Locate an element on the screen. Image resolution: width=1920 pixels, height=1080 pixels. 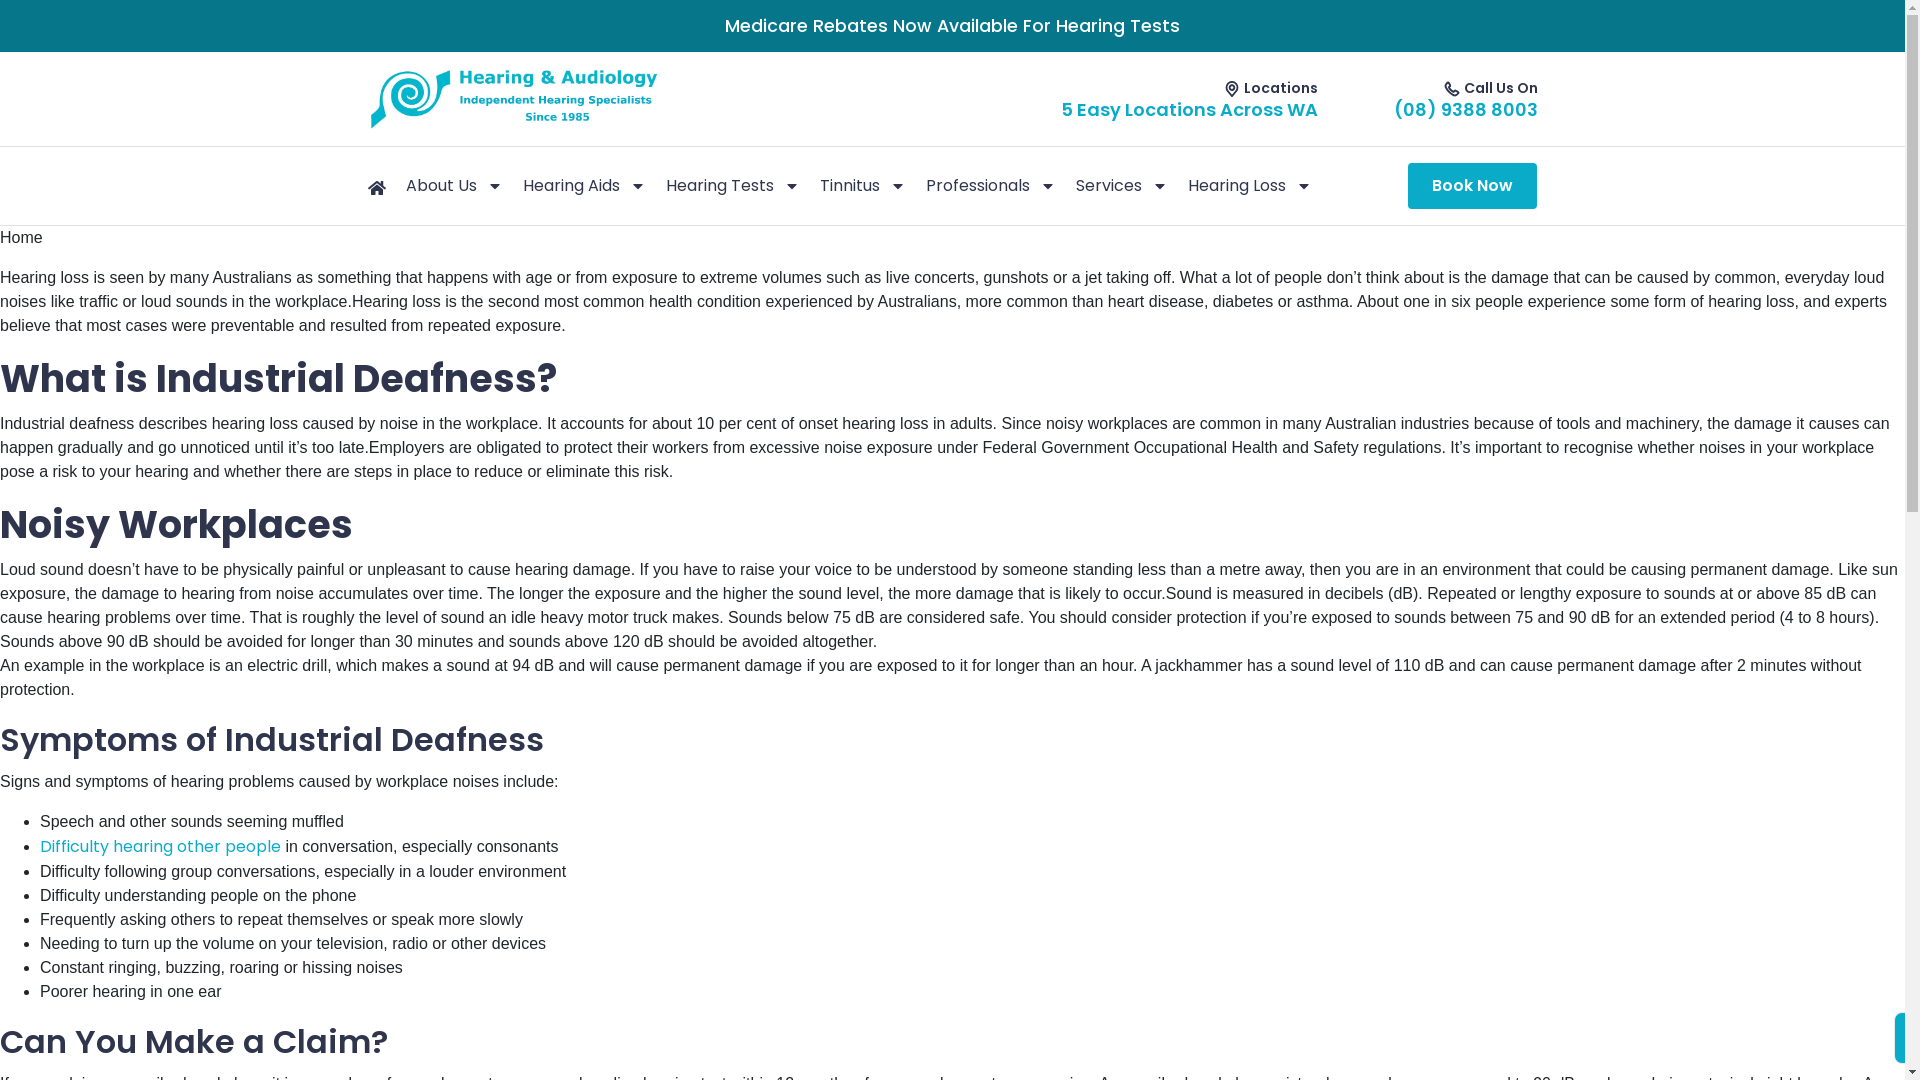
(08) 9388 8003 is located at coordinates (1466, 110).